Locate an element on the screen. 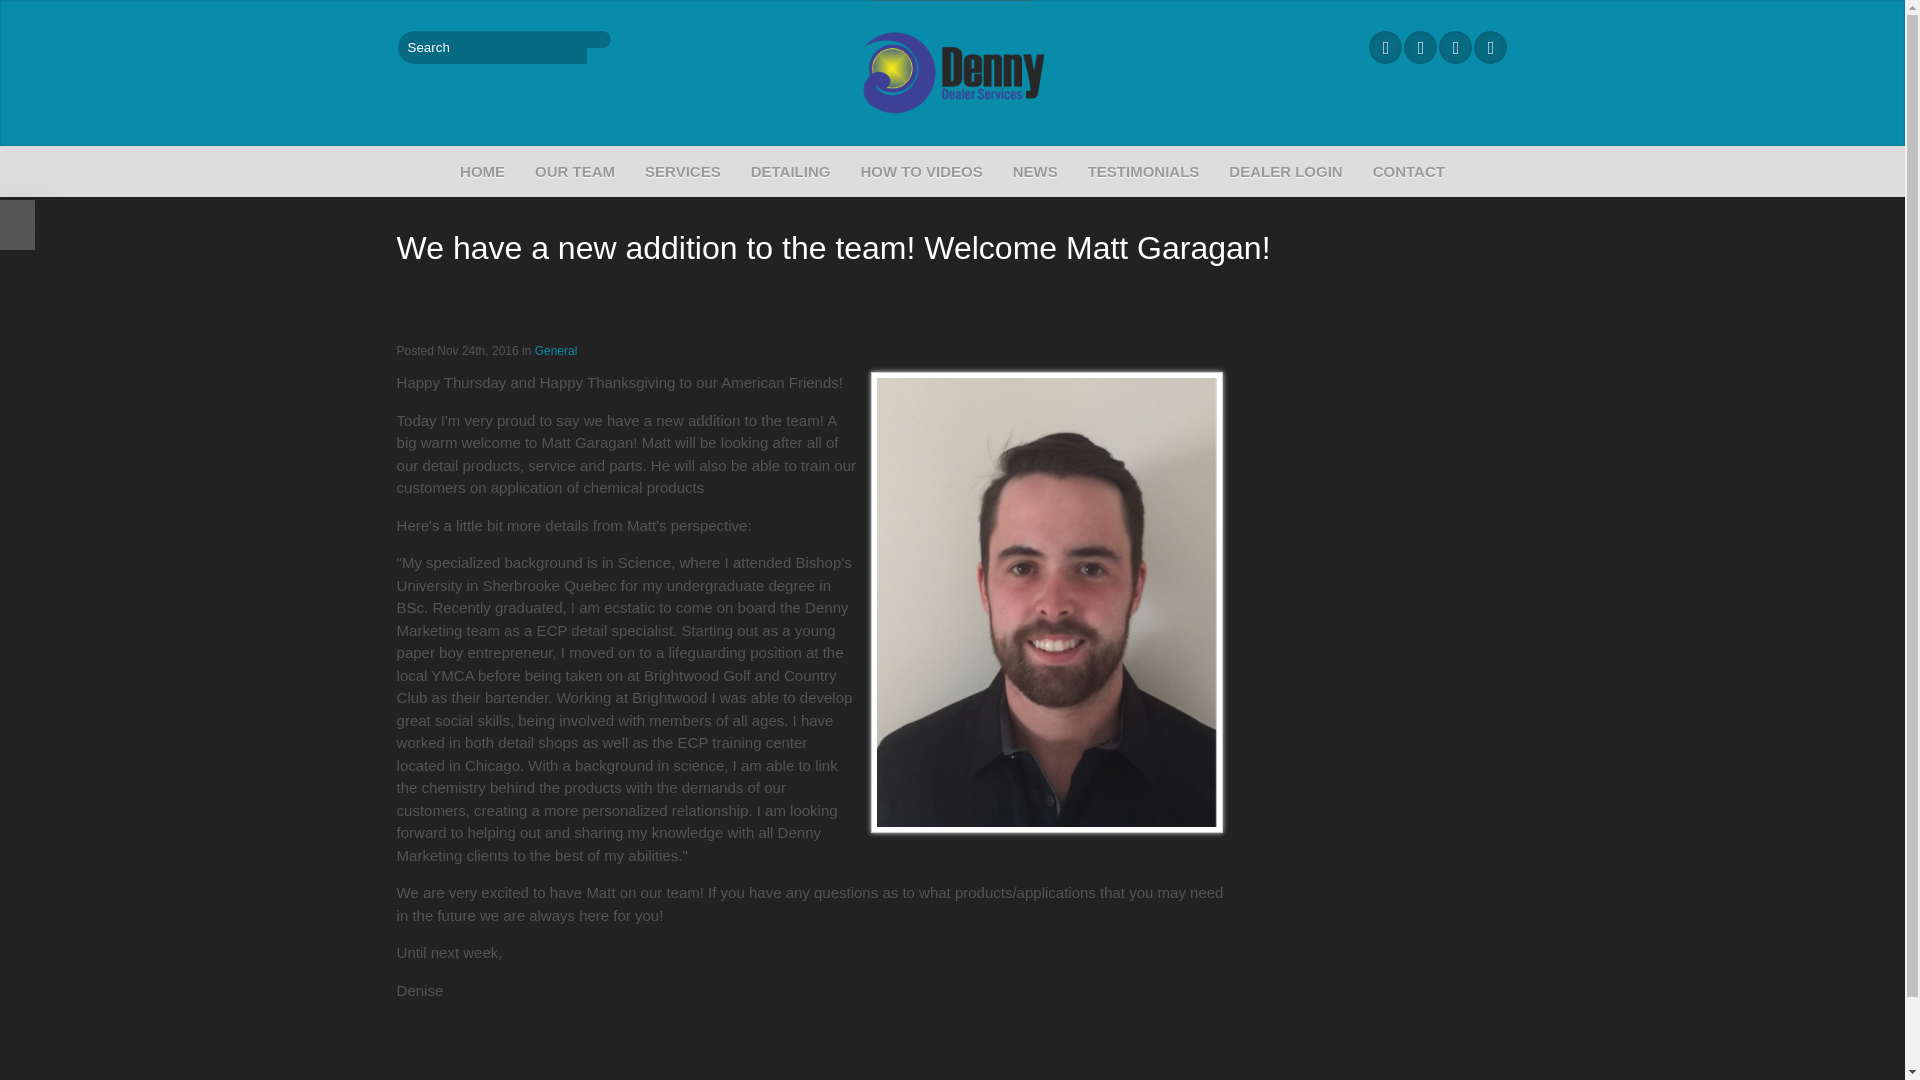 The height and width of the screenshot is (1080, 1920). OUR TEAM is located at coordinates (574, 171).